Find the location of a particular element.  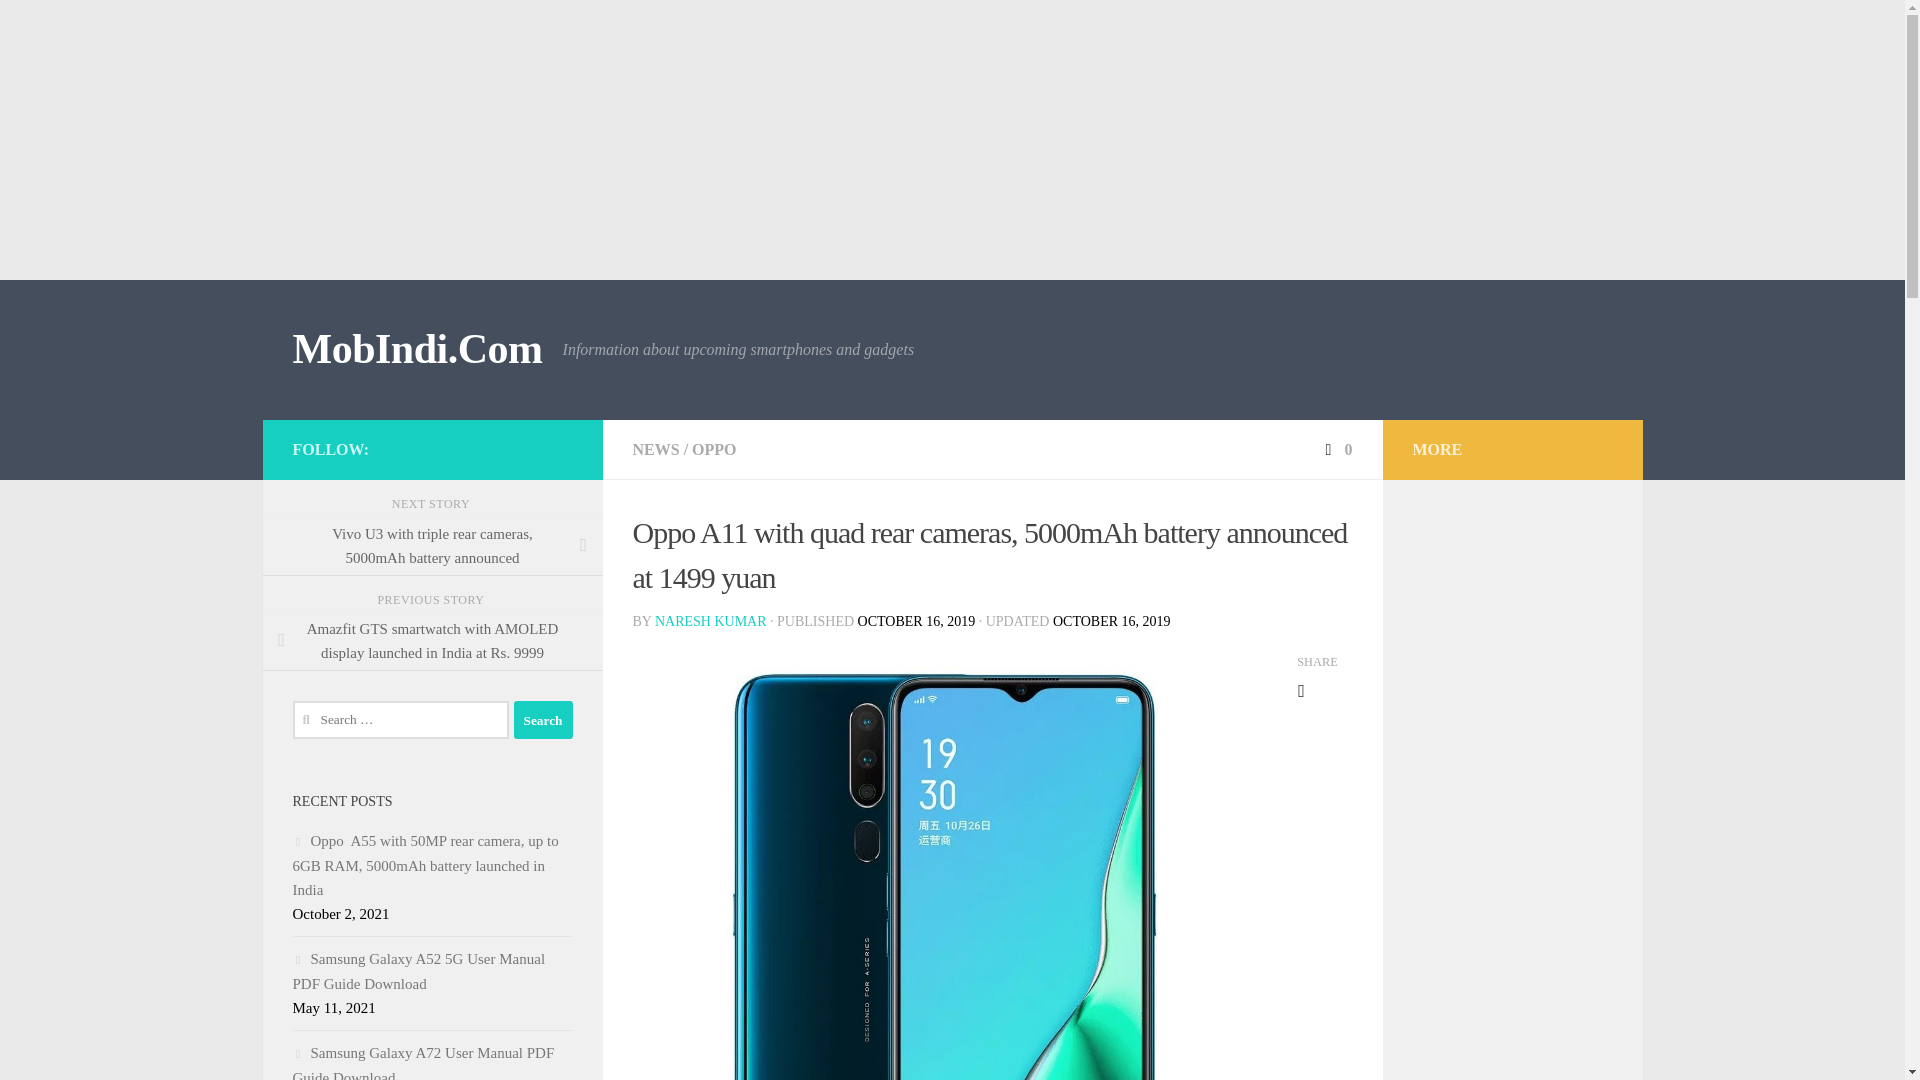

0 is located at coordinates (1336, 448).